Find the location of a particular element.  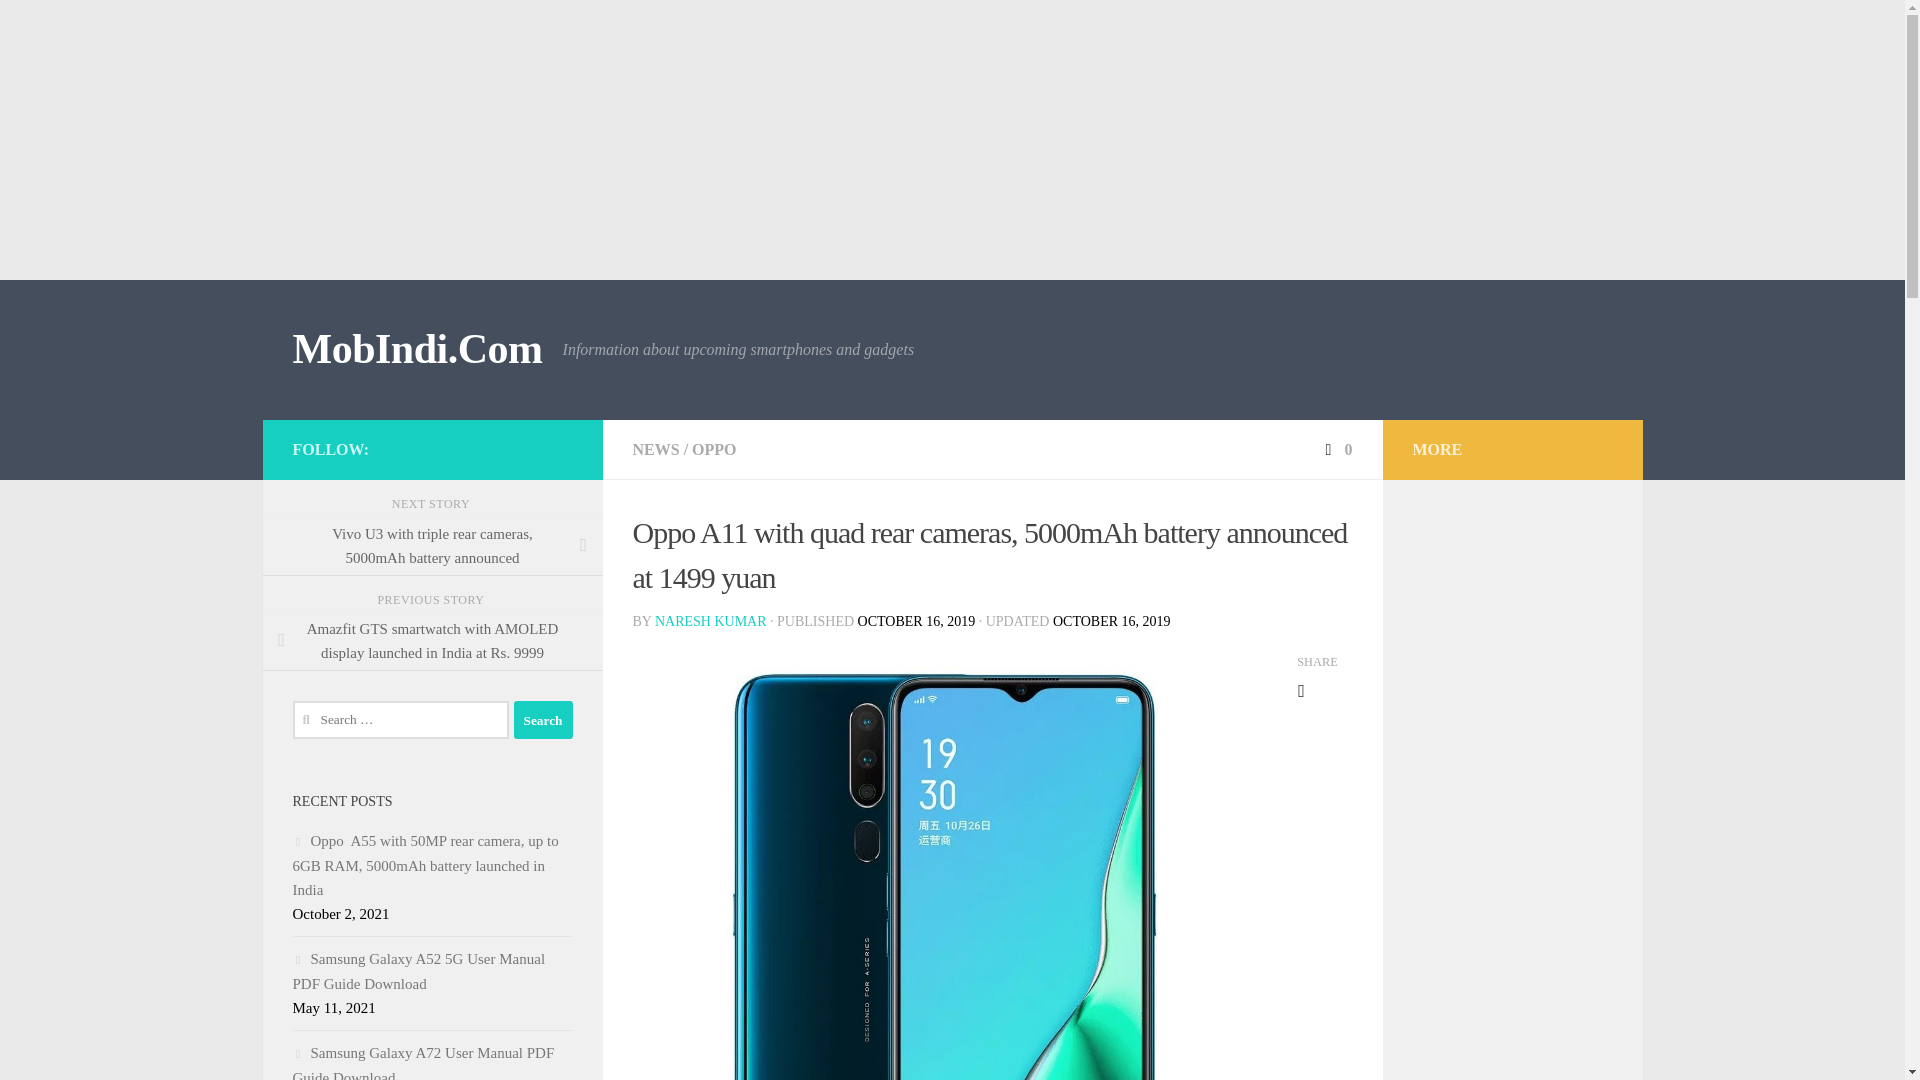

0 is located at coordinates (1336, 448).